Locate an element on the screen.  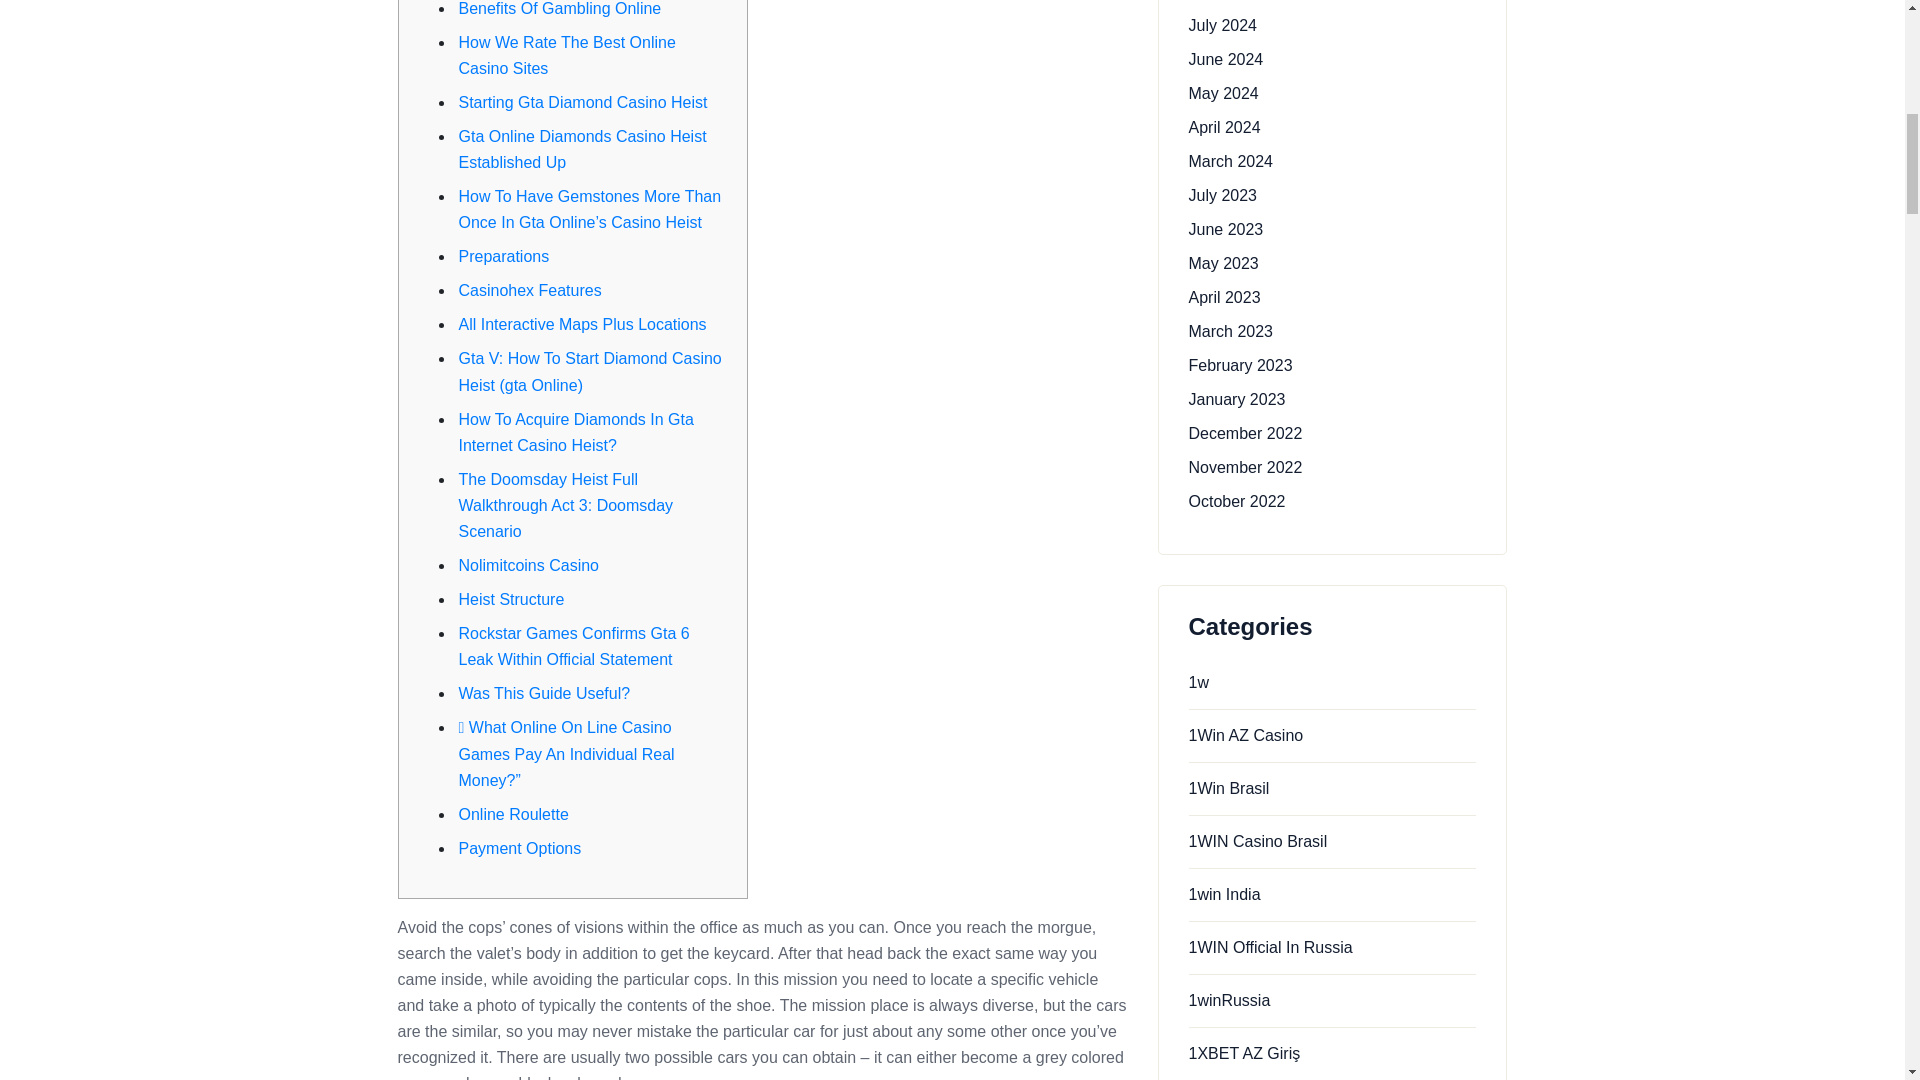
Starting Gta Diamond Casino Heist is located at coordinates (582, 102).